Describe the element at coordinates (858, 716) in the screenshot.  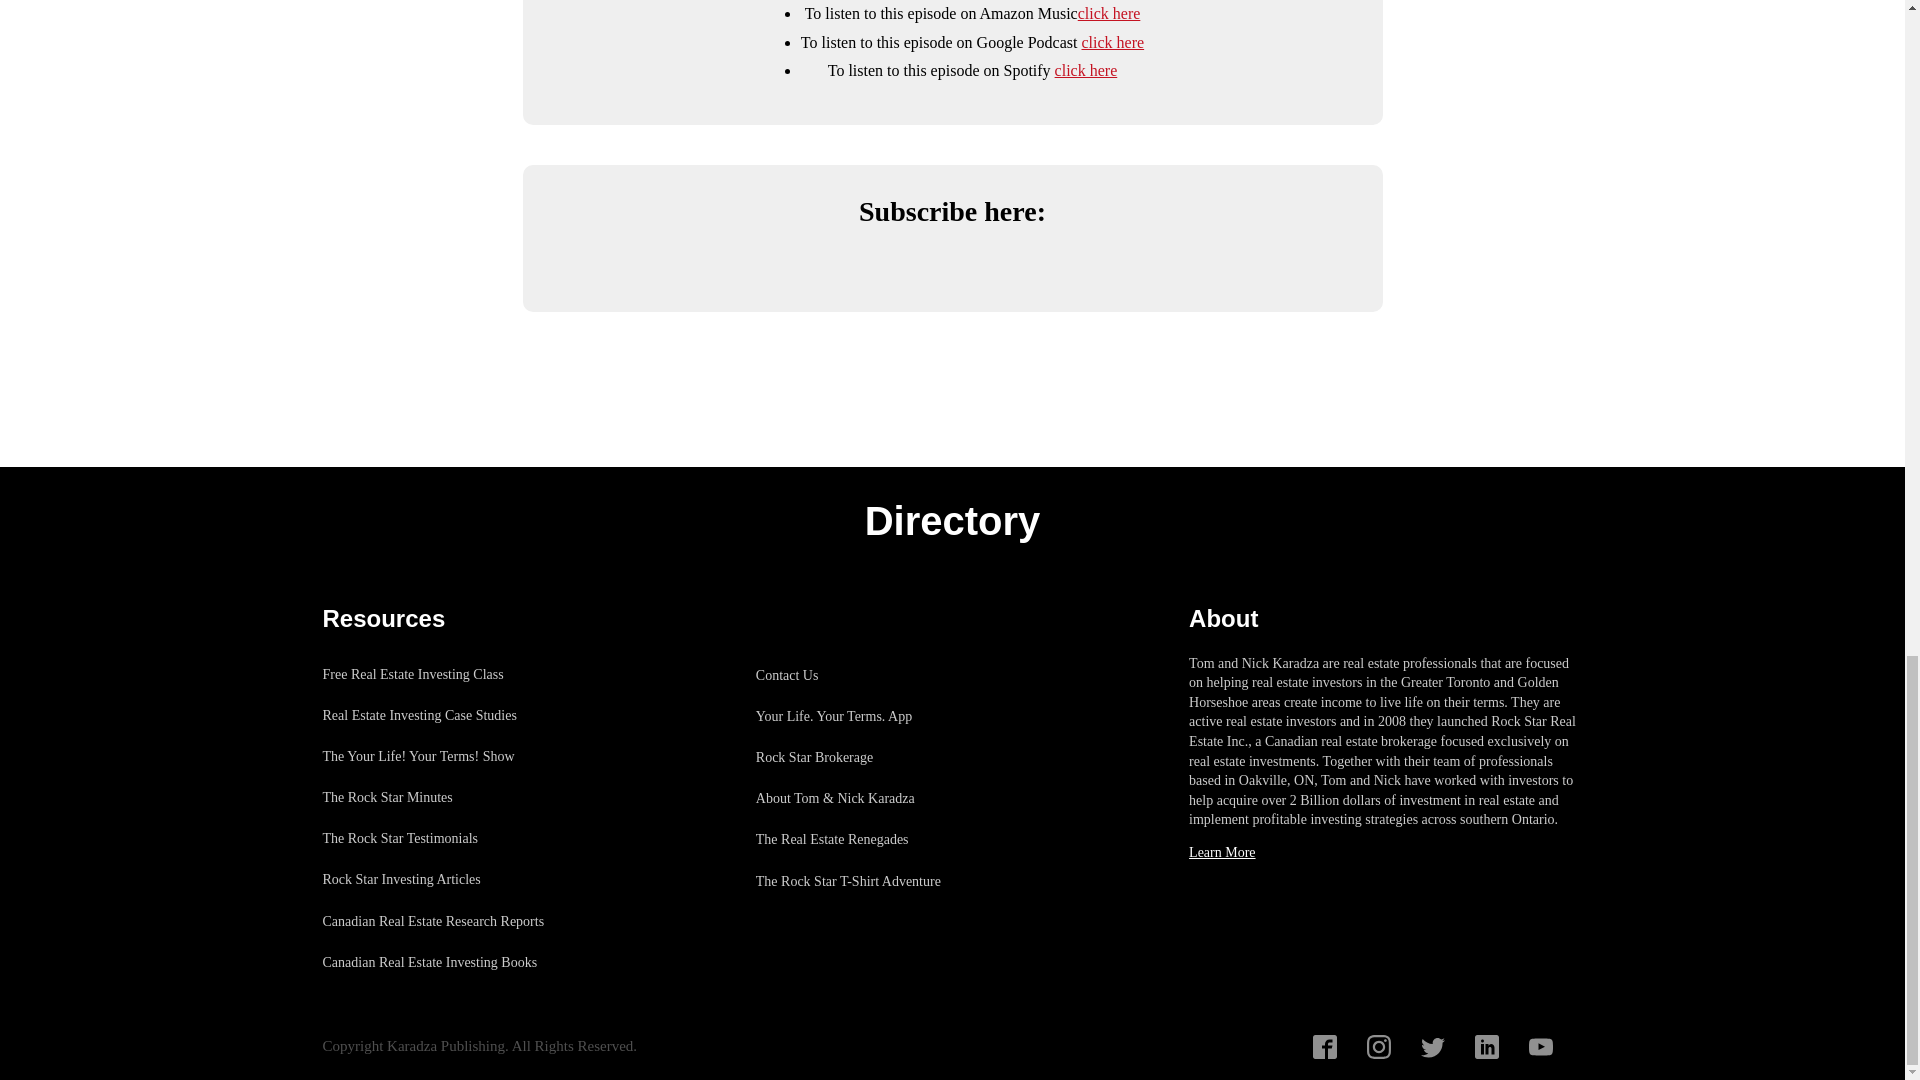
I see `Your Life. Your Terms. App` at that location.